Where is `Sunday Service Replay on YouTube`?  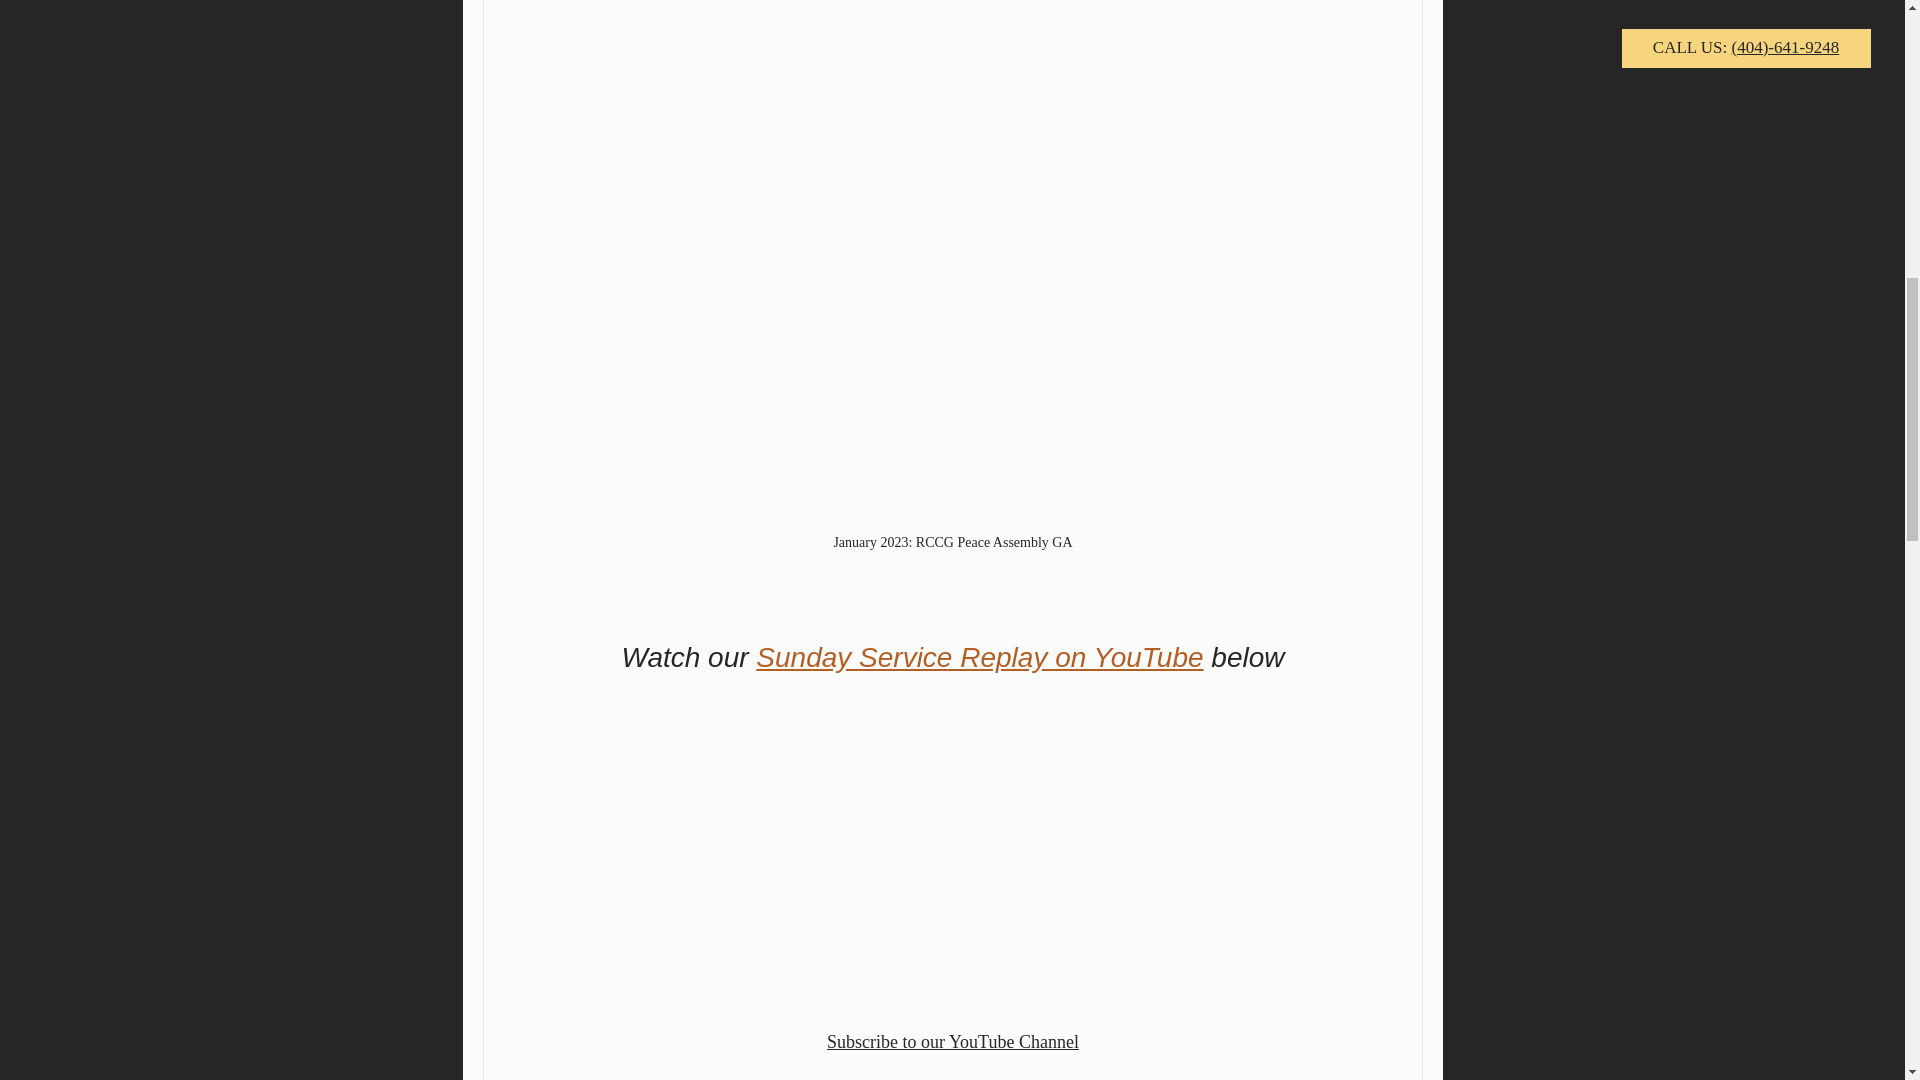
Sunday Service Replay on YouTube is located at coordinates (980, 656).